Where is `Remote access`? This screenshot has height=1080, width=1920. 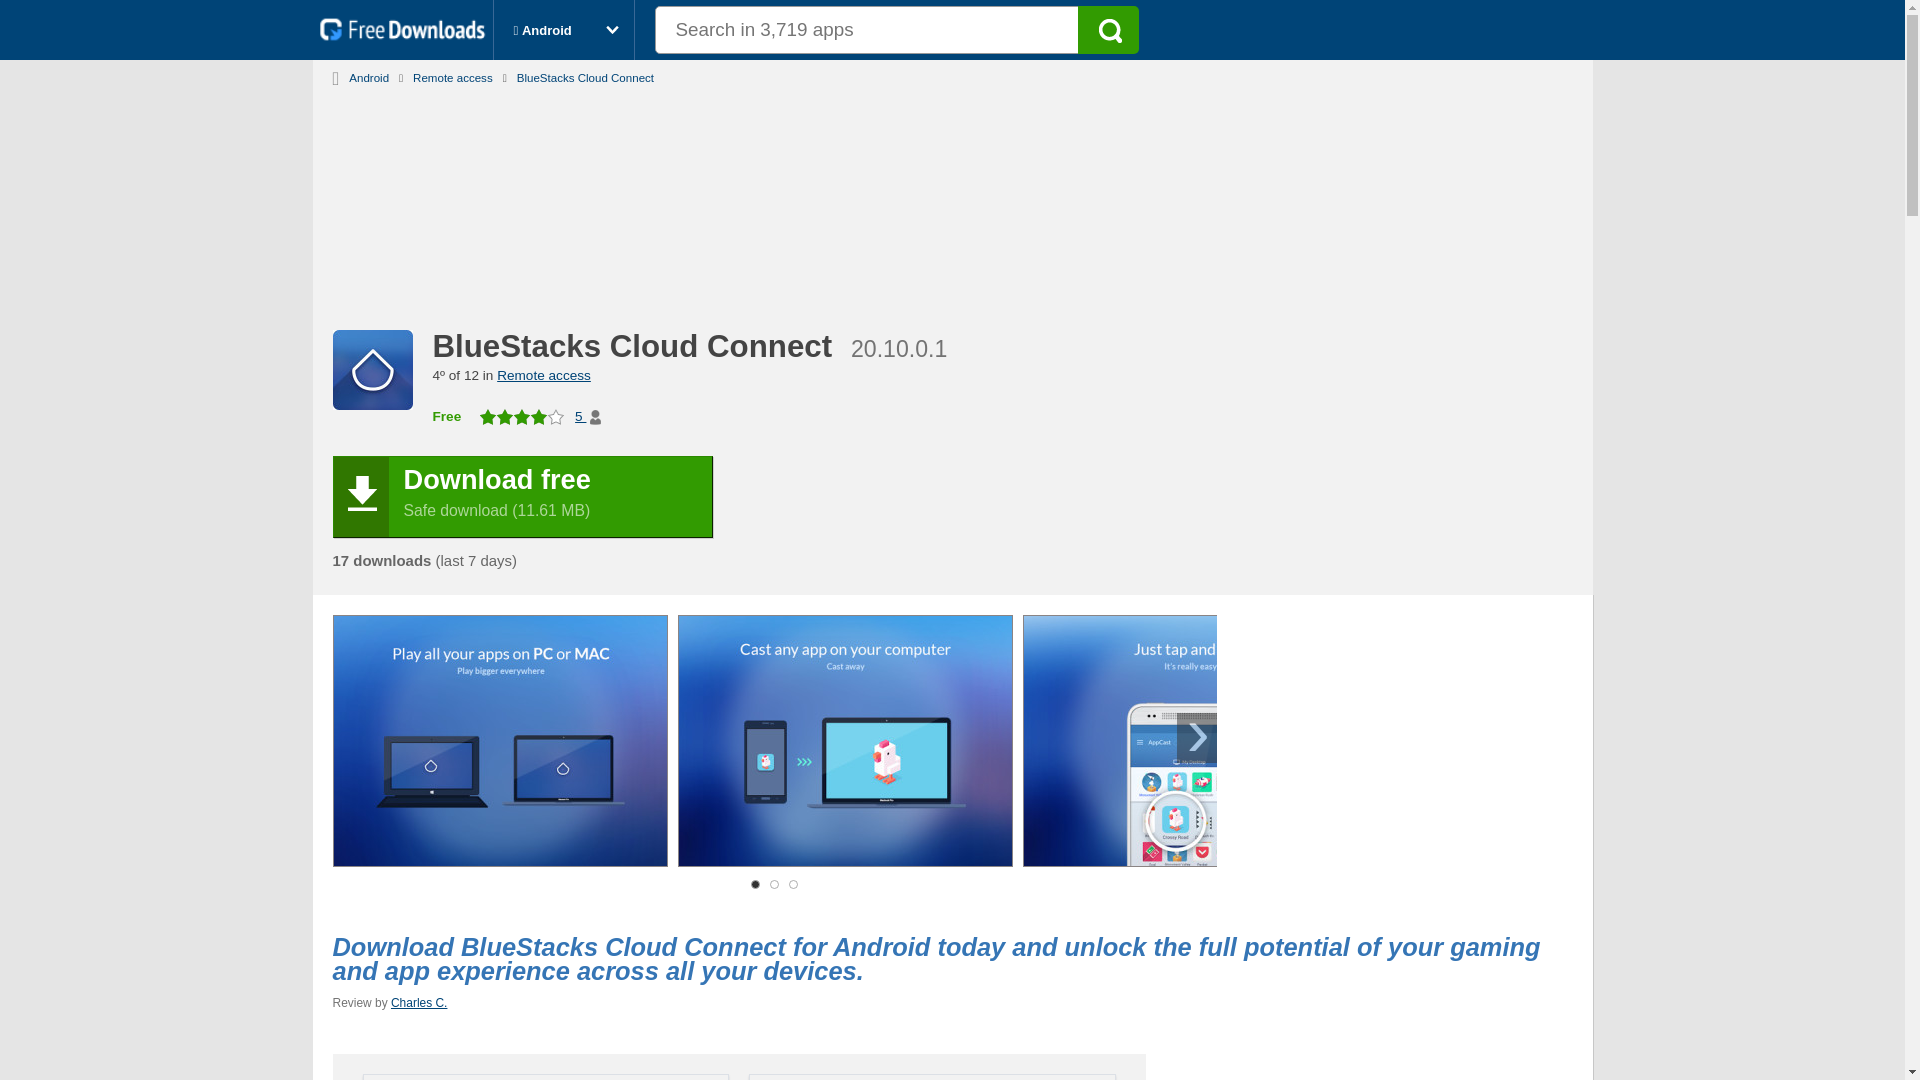 Remote access is located at coordinates (544, 375).